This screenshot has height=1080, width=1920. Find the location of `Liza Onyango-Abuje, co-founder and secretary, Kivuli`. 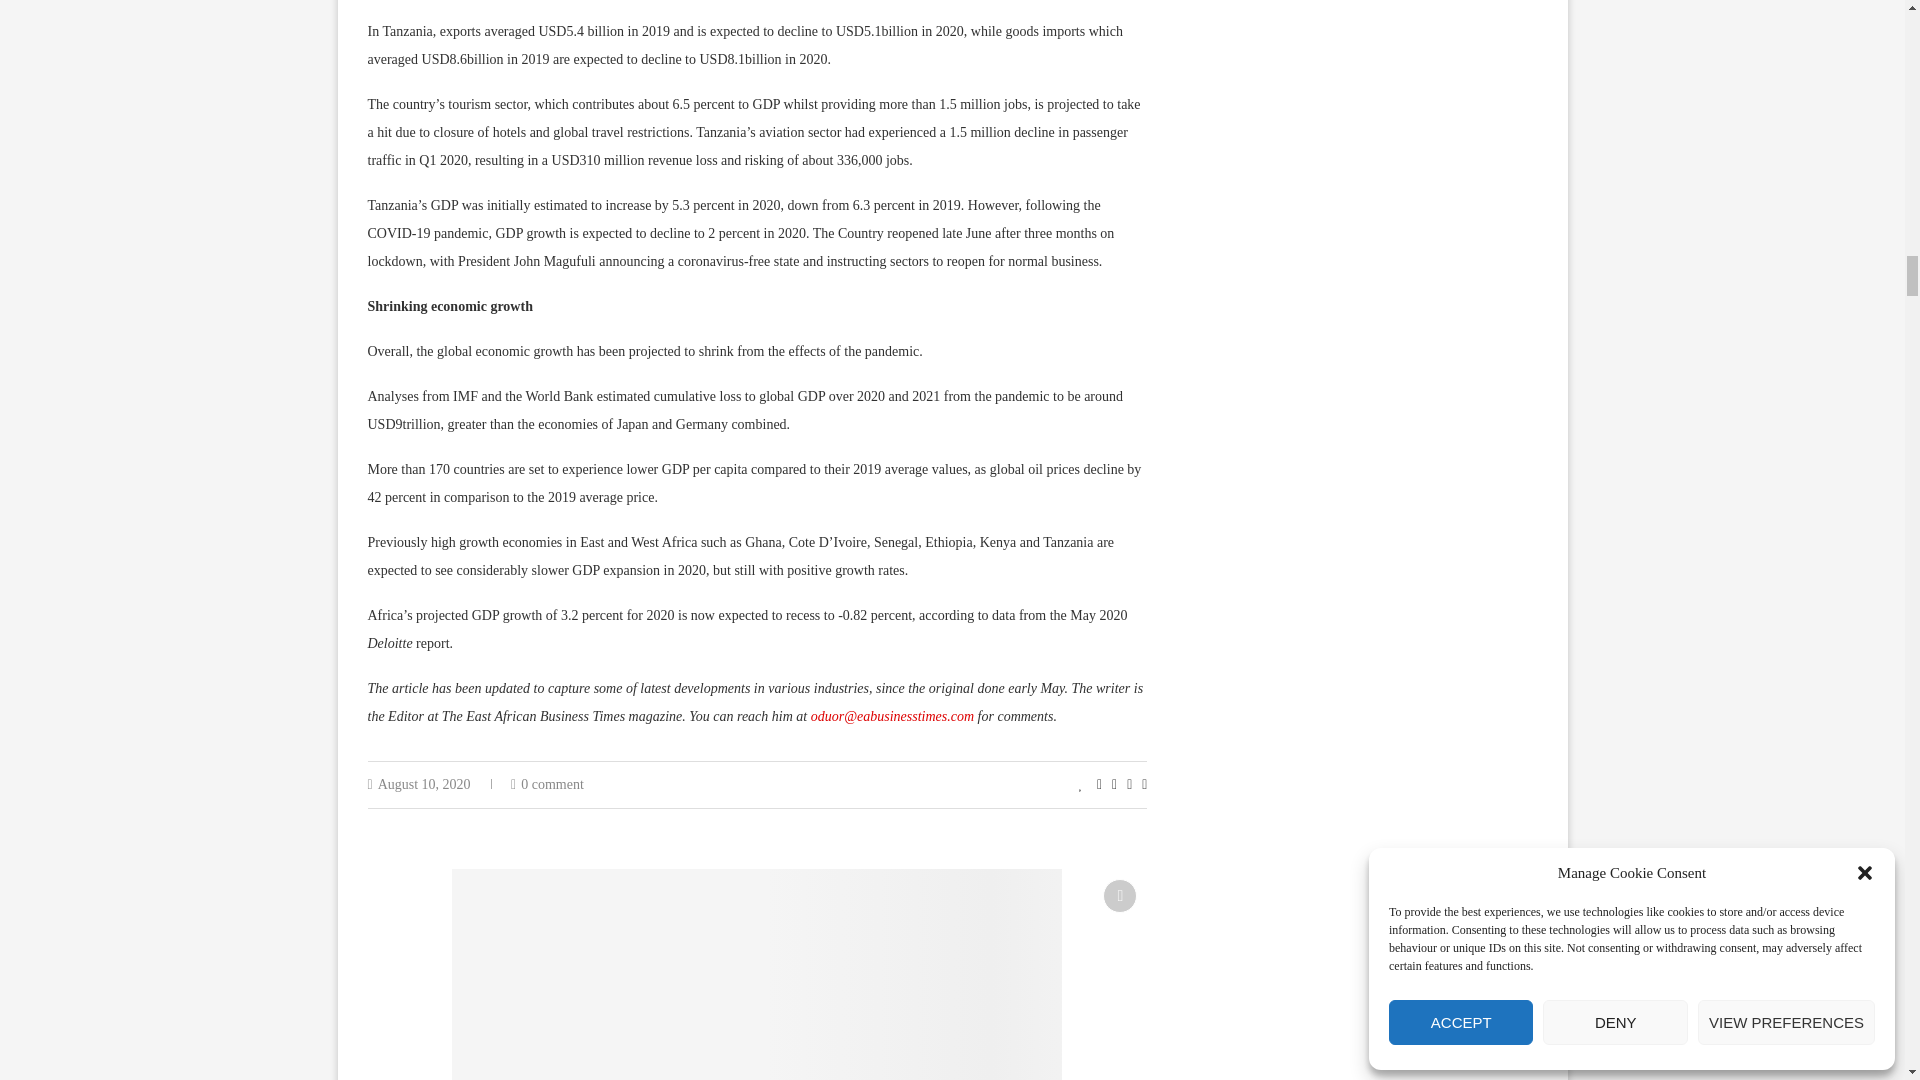

Liza Onyango-Abuje, co-founder and secretary, Kivuli is located at coordinates (756, 974).